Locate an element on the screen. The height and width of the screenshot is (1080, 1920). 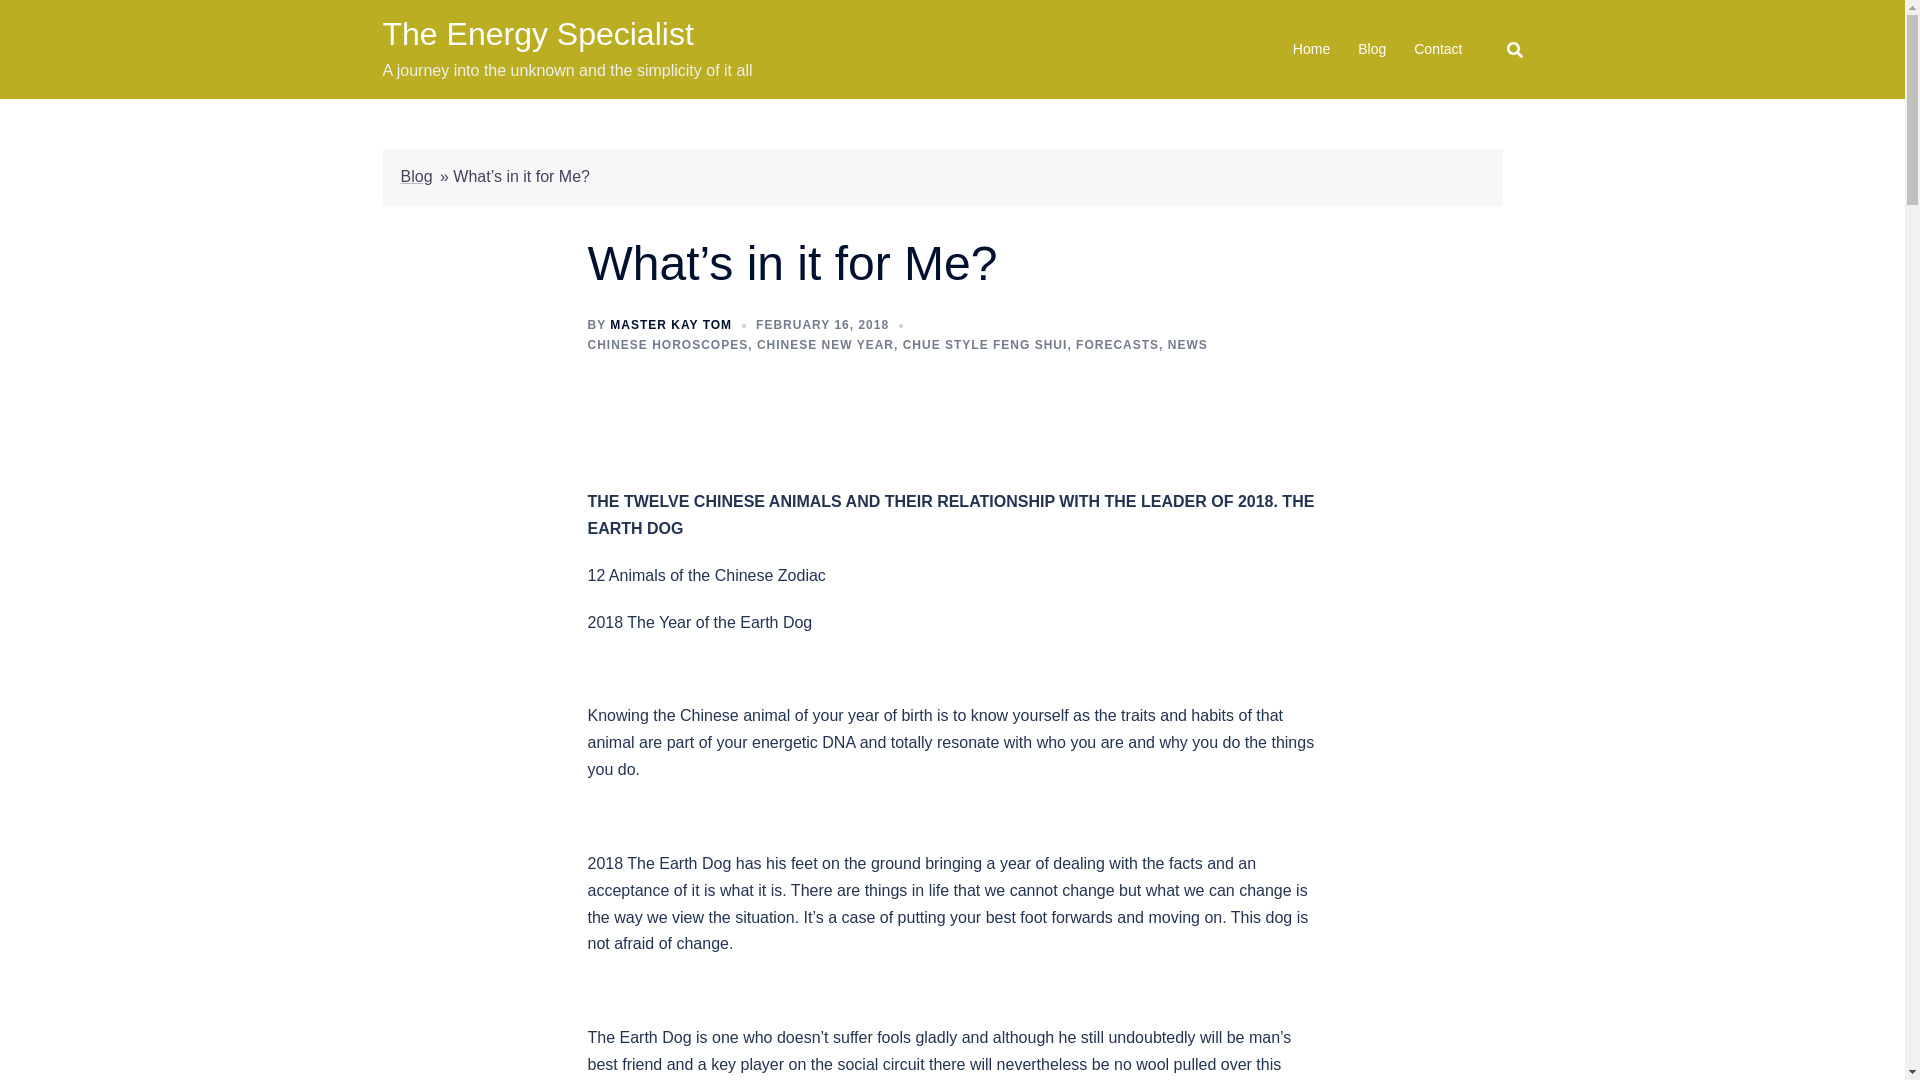
CHINESE HOROSCOPES is located at coordinates (668, 345).